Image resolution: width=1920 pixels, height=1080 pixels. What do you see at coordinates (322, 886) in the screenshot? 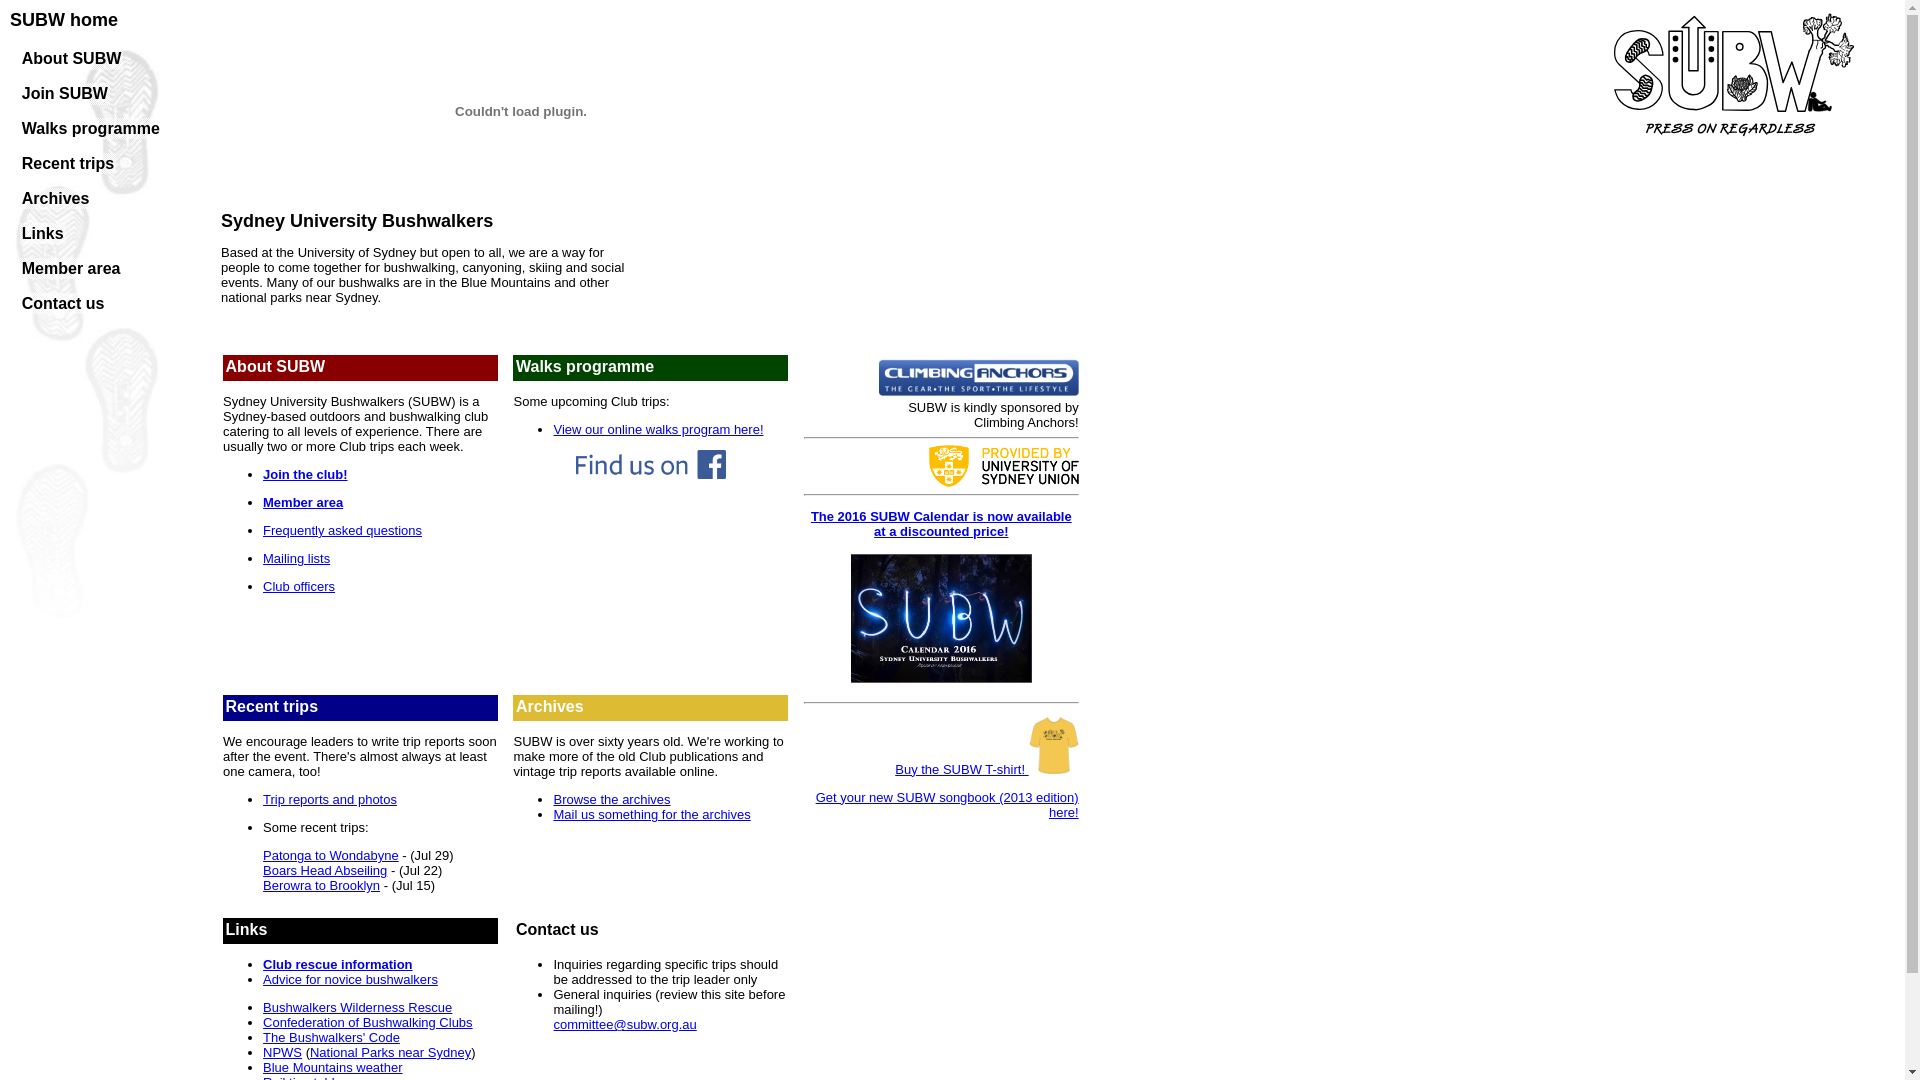
I see `Berowra to Brooklyn` at bounding box center [322, 886].